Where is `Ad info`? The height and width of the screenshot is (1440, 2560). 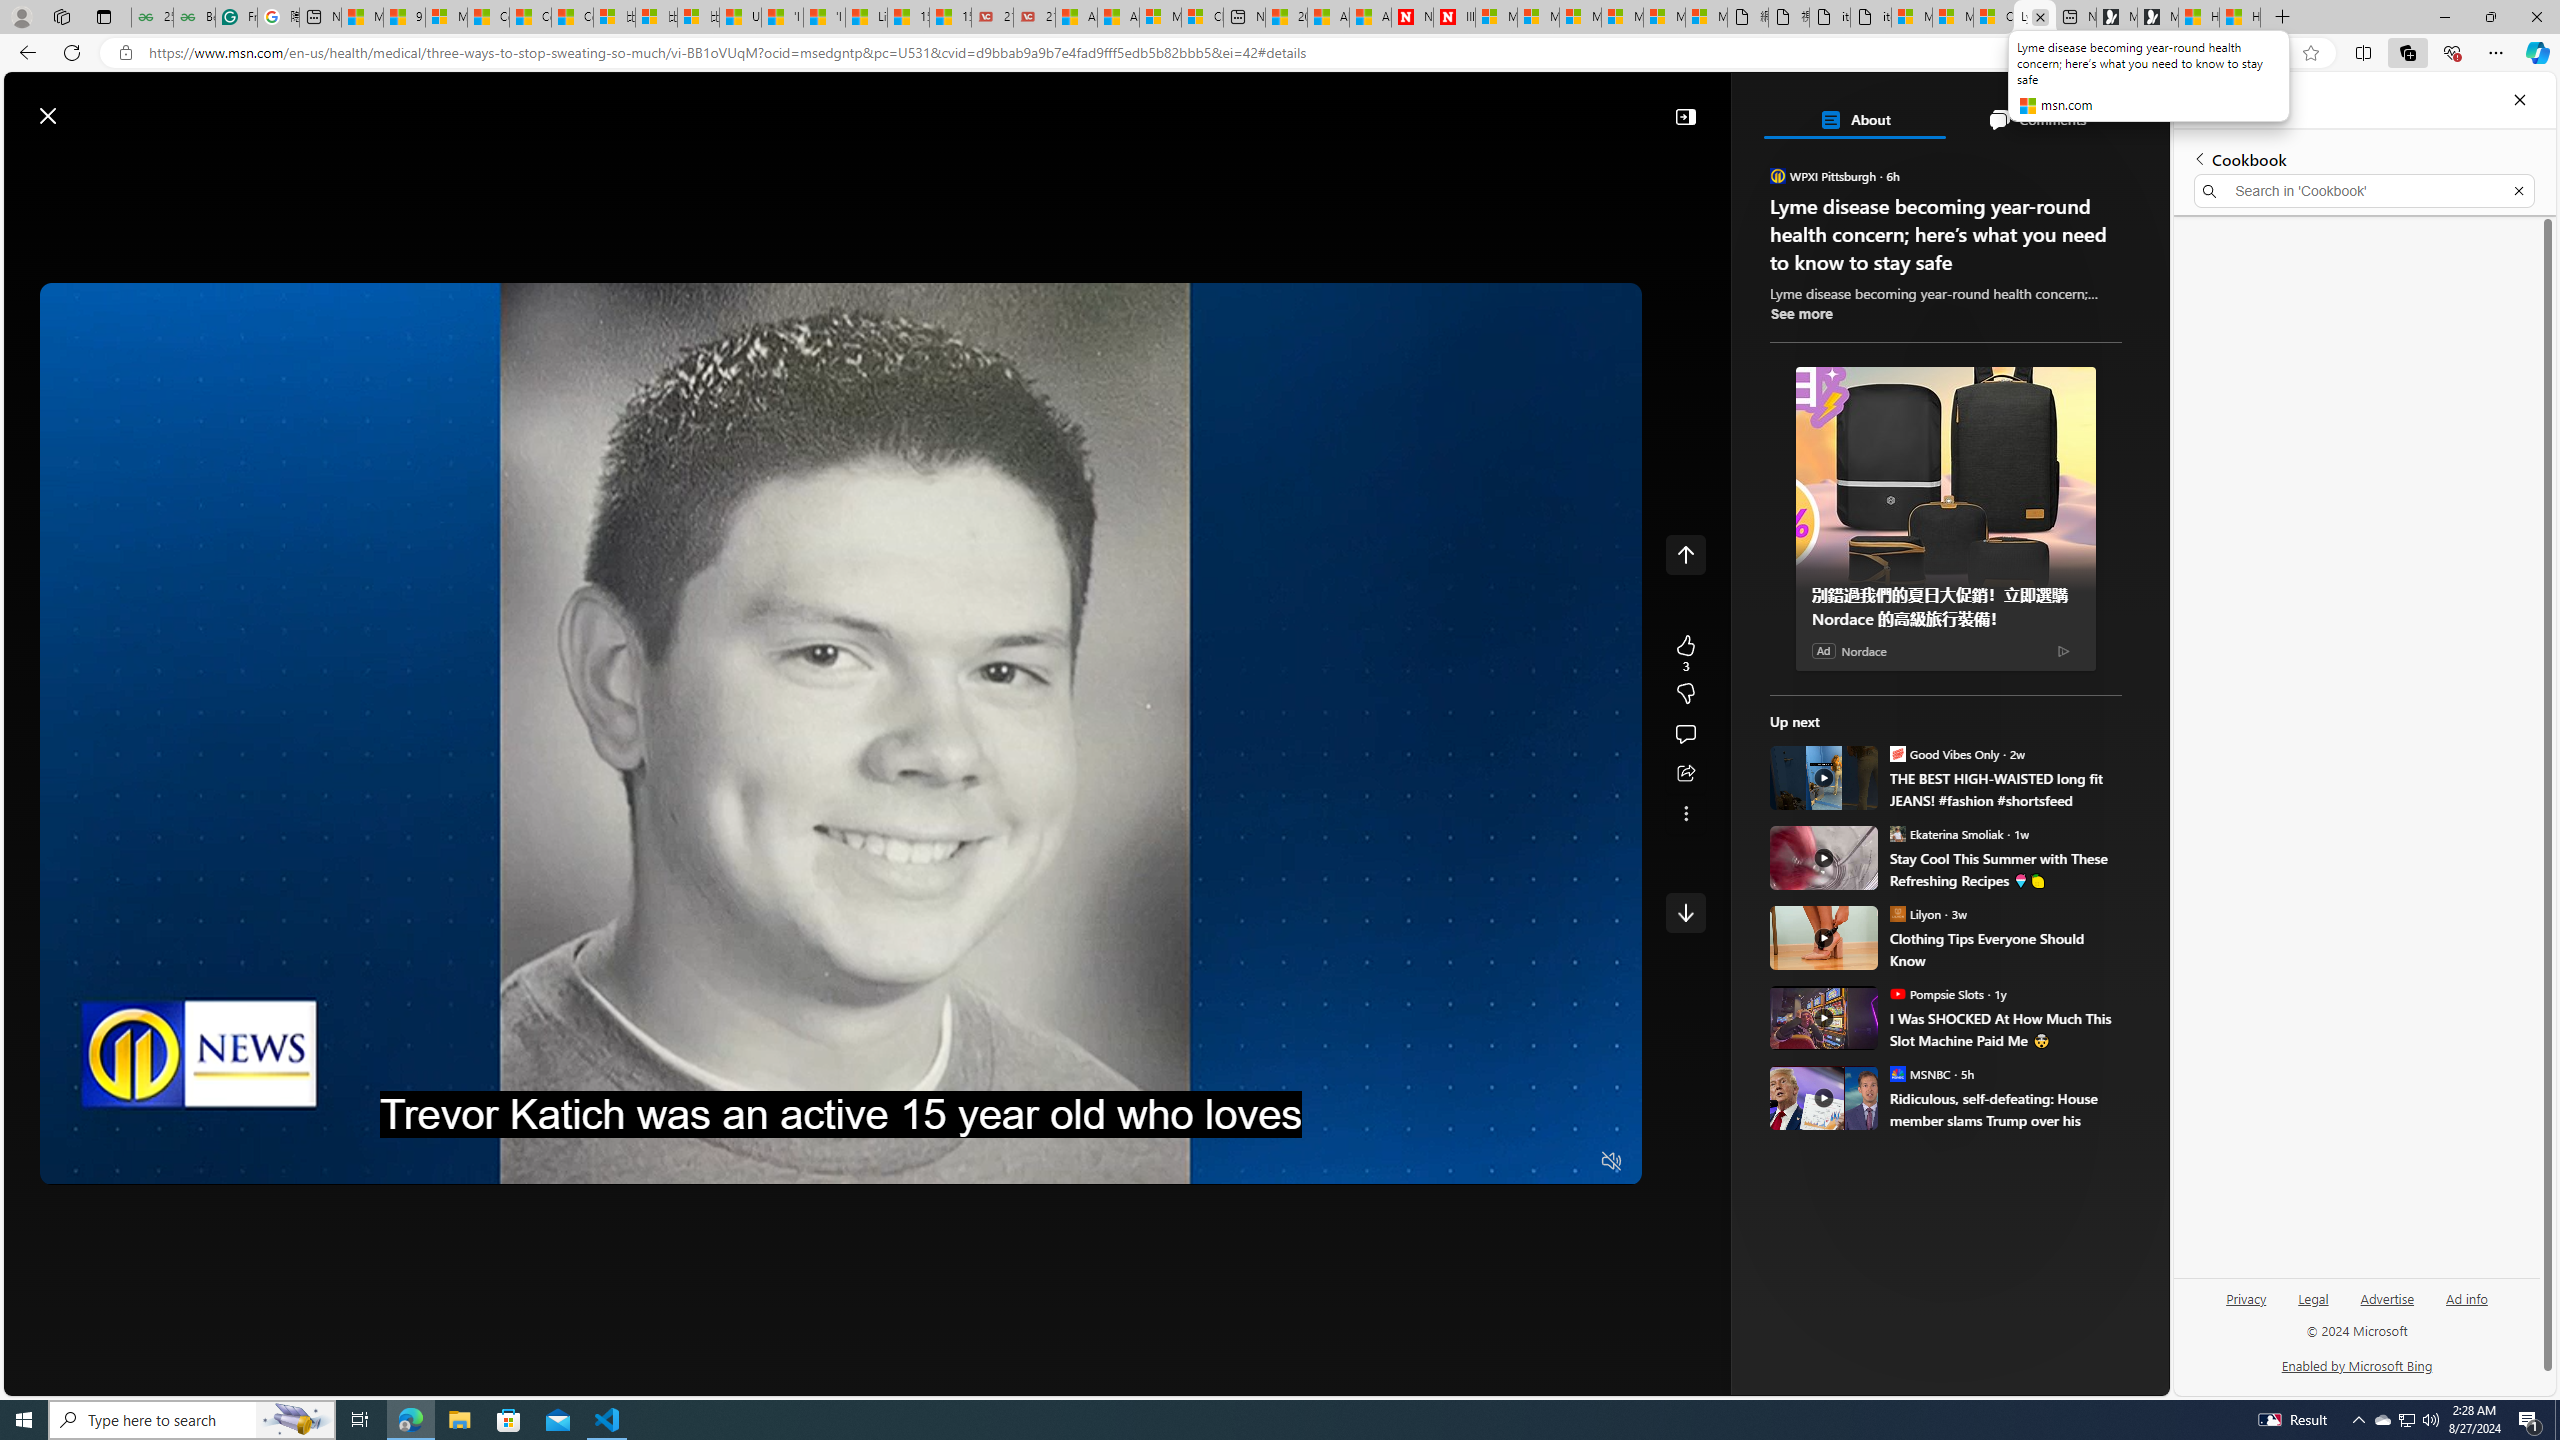
Ad info is located at coordinates (2466, 1298).